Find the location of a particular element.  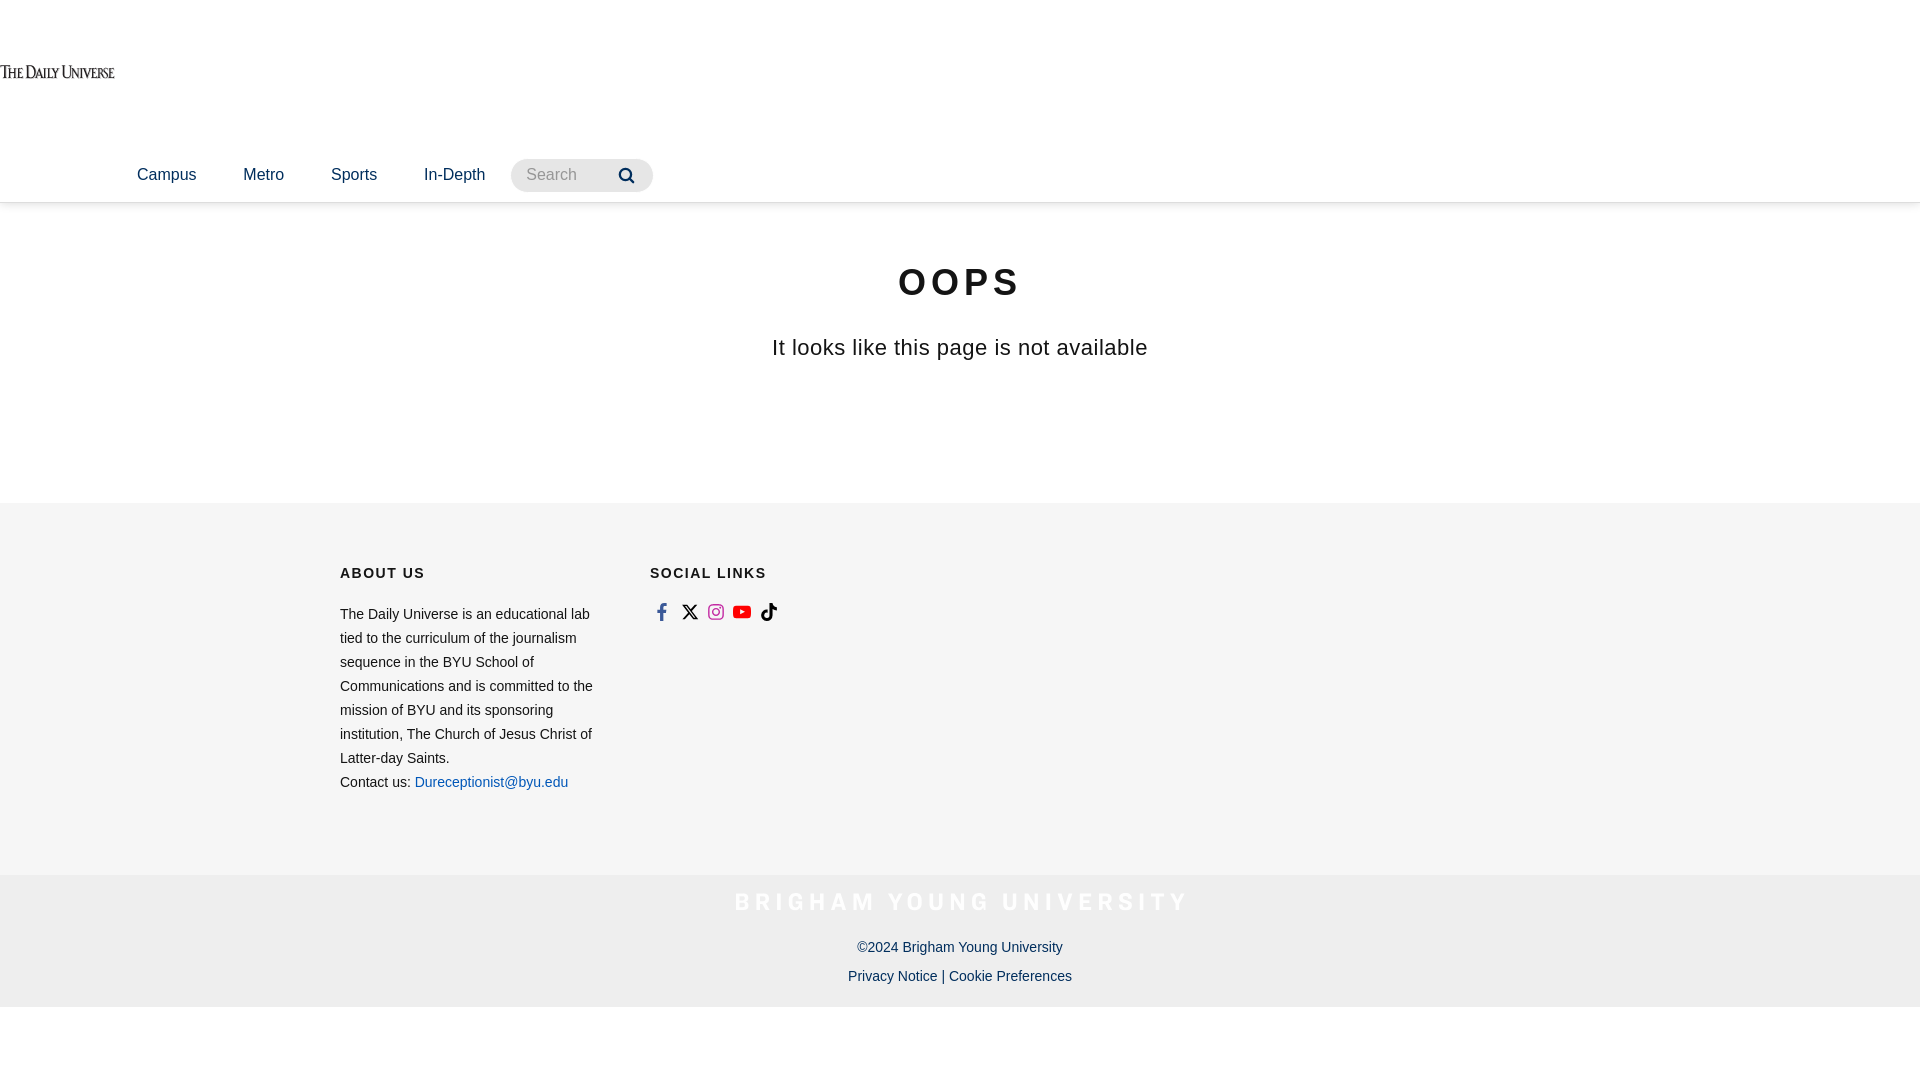

Sports is located at coordinates (354, 176).